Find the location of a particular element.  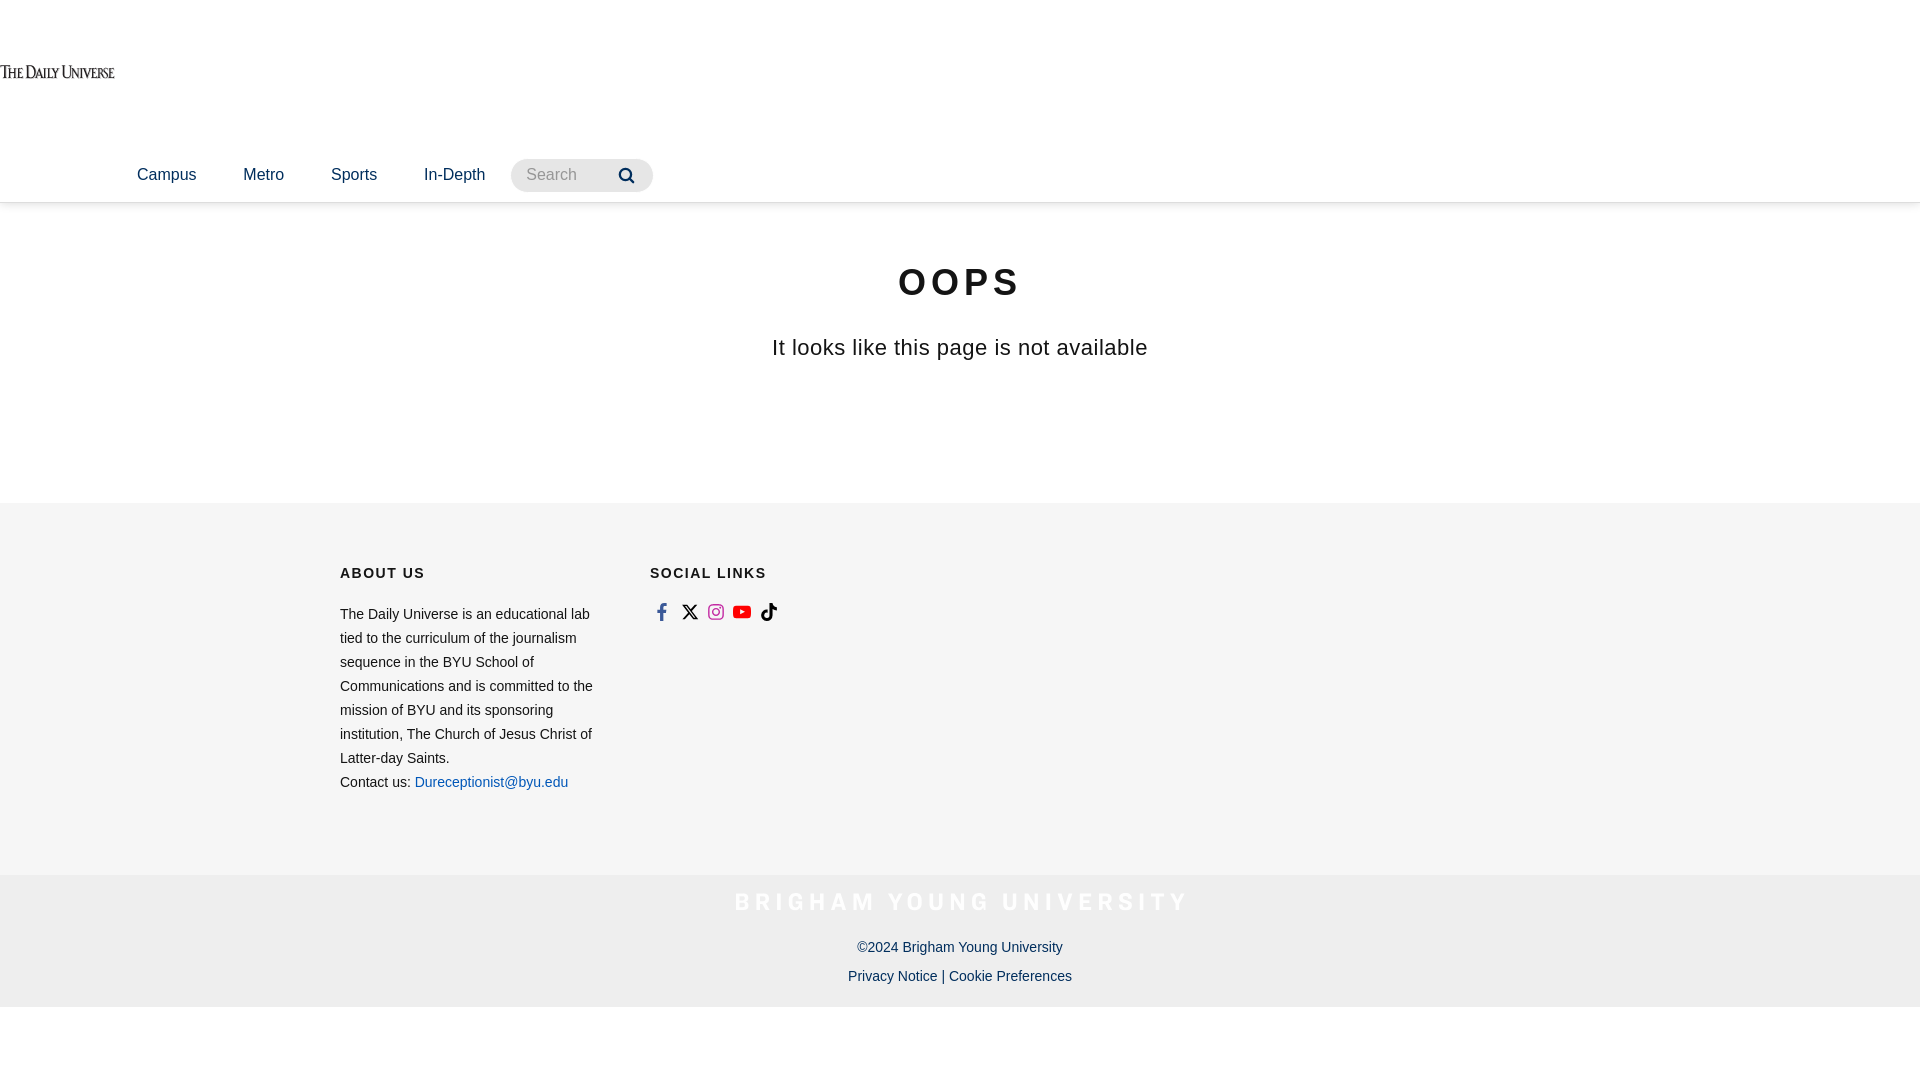

Sports is located at coordinates (354, 176).